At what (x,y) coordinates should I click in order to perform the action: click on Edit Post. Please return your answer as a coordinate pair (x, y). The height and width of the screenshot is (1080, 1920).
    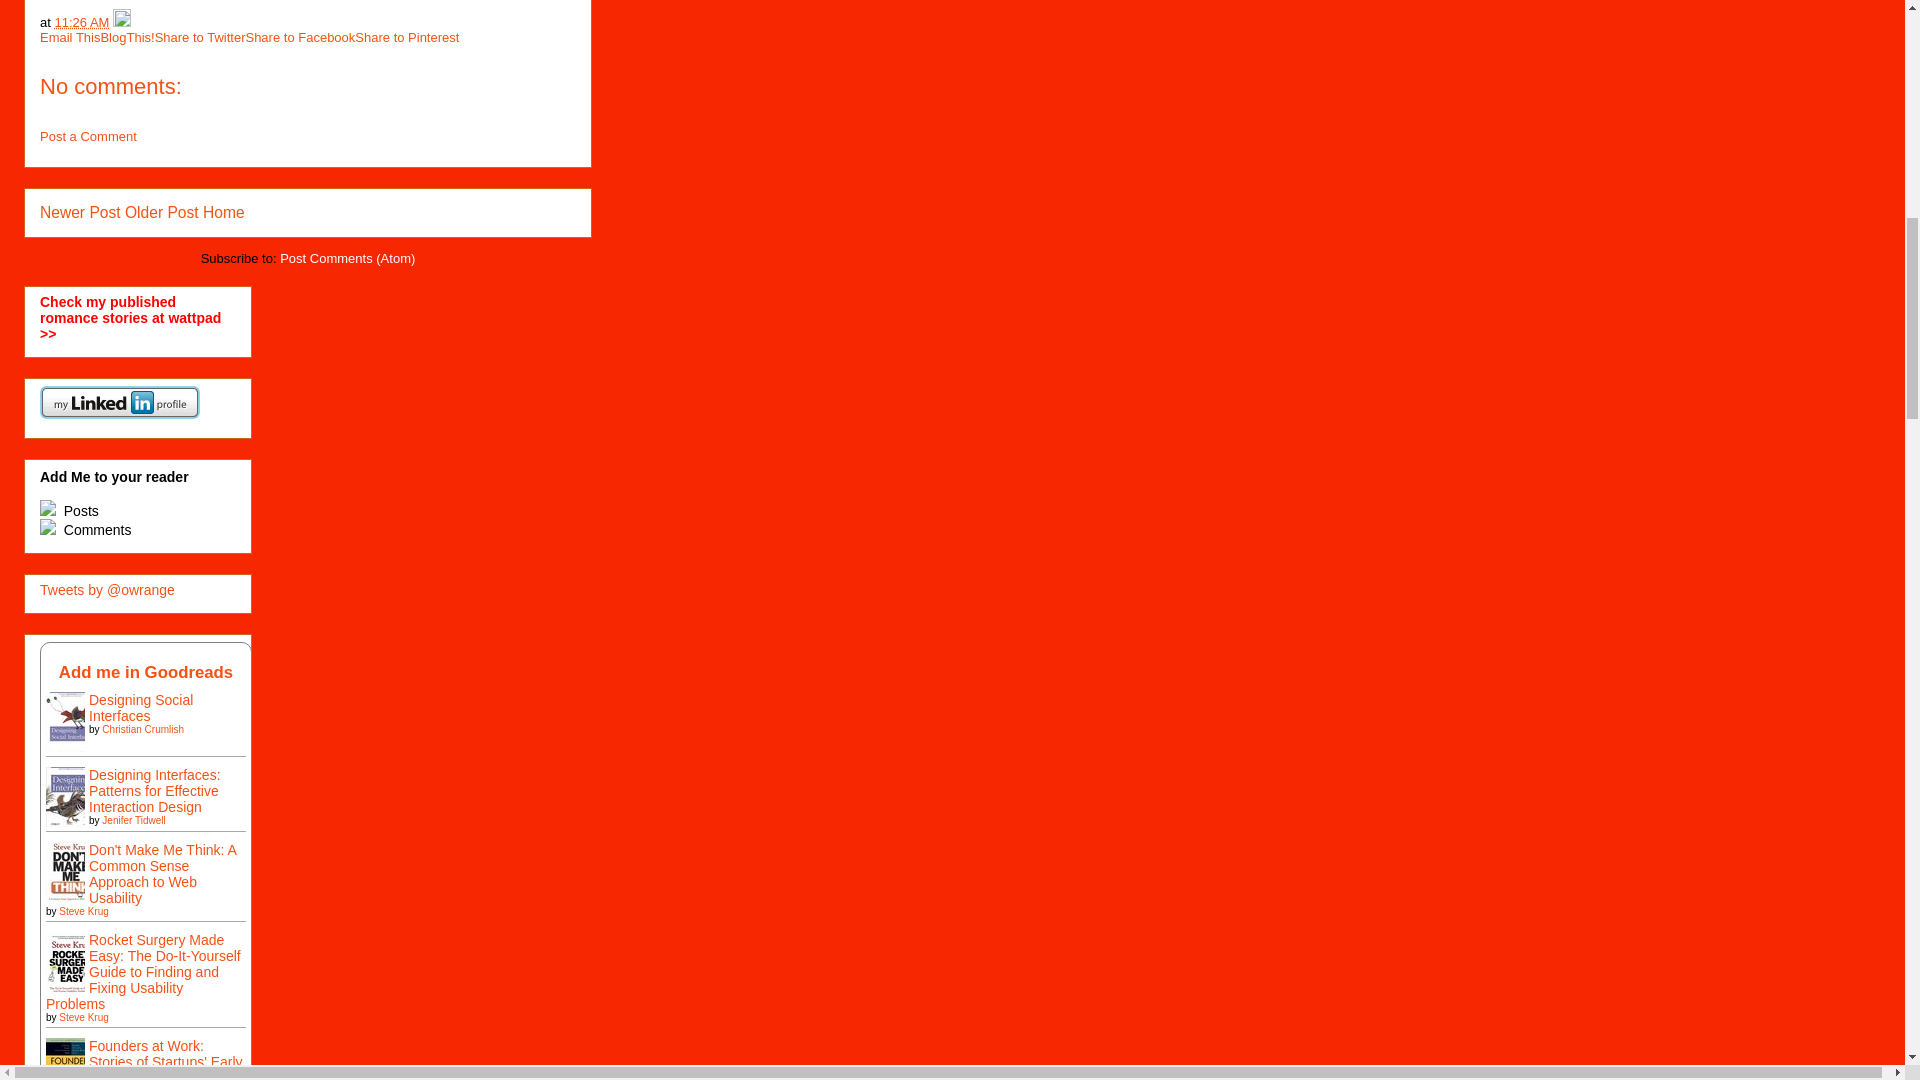
    Looking at the image, I should click on (122, 22).